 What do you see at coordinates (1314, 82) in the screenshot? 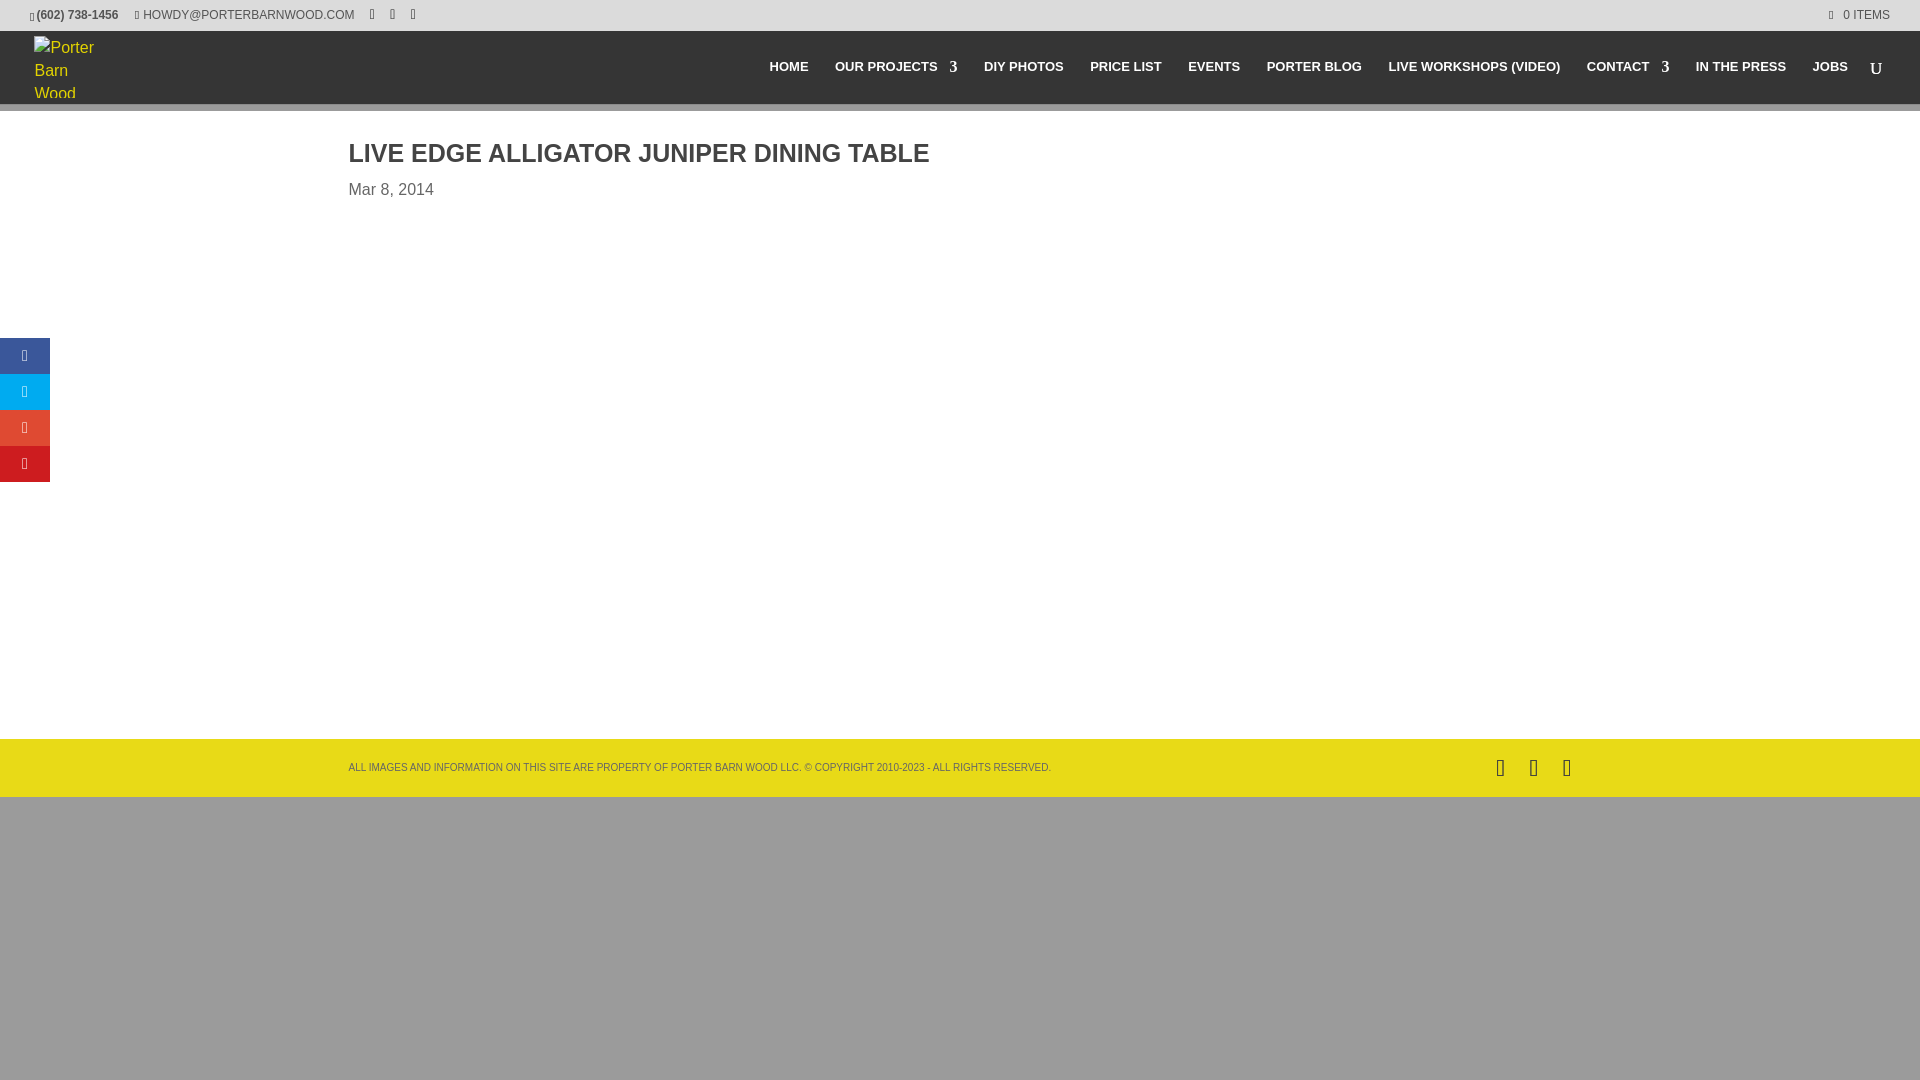
I see `PORTER BLOG` at bounding box center [1314, 82].